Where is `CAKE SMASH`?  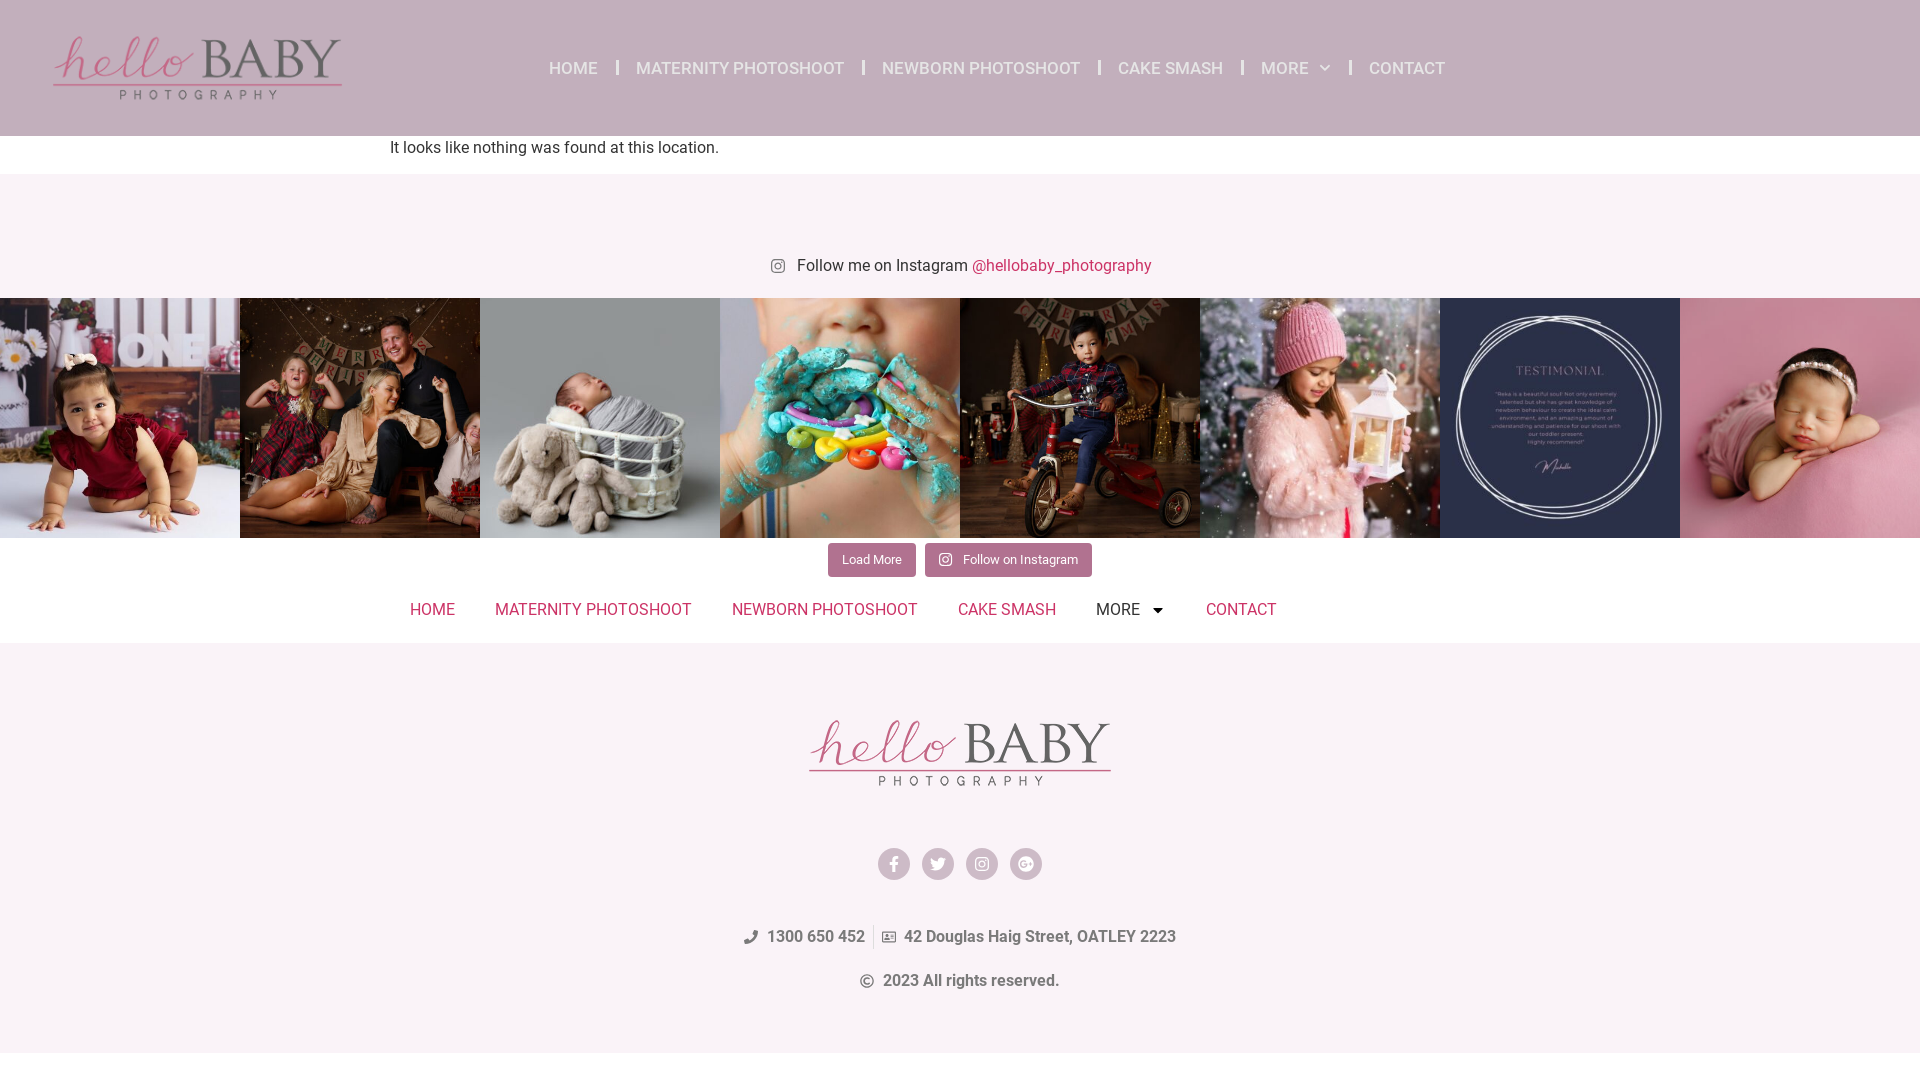
CAKE SMASH is located at coordinates (1007, 610).